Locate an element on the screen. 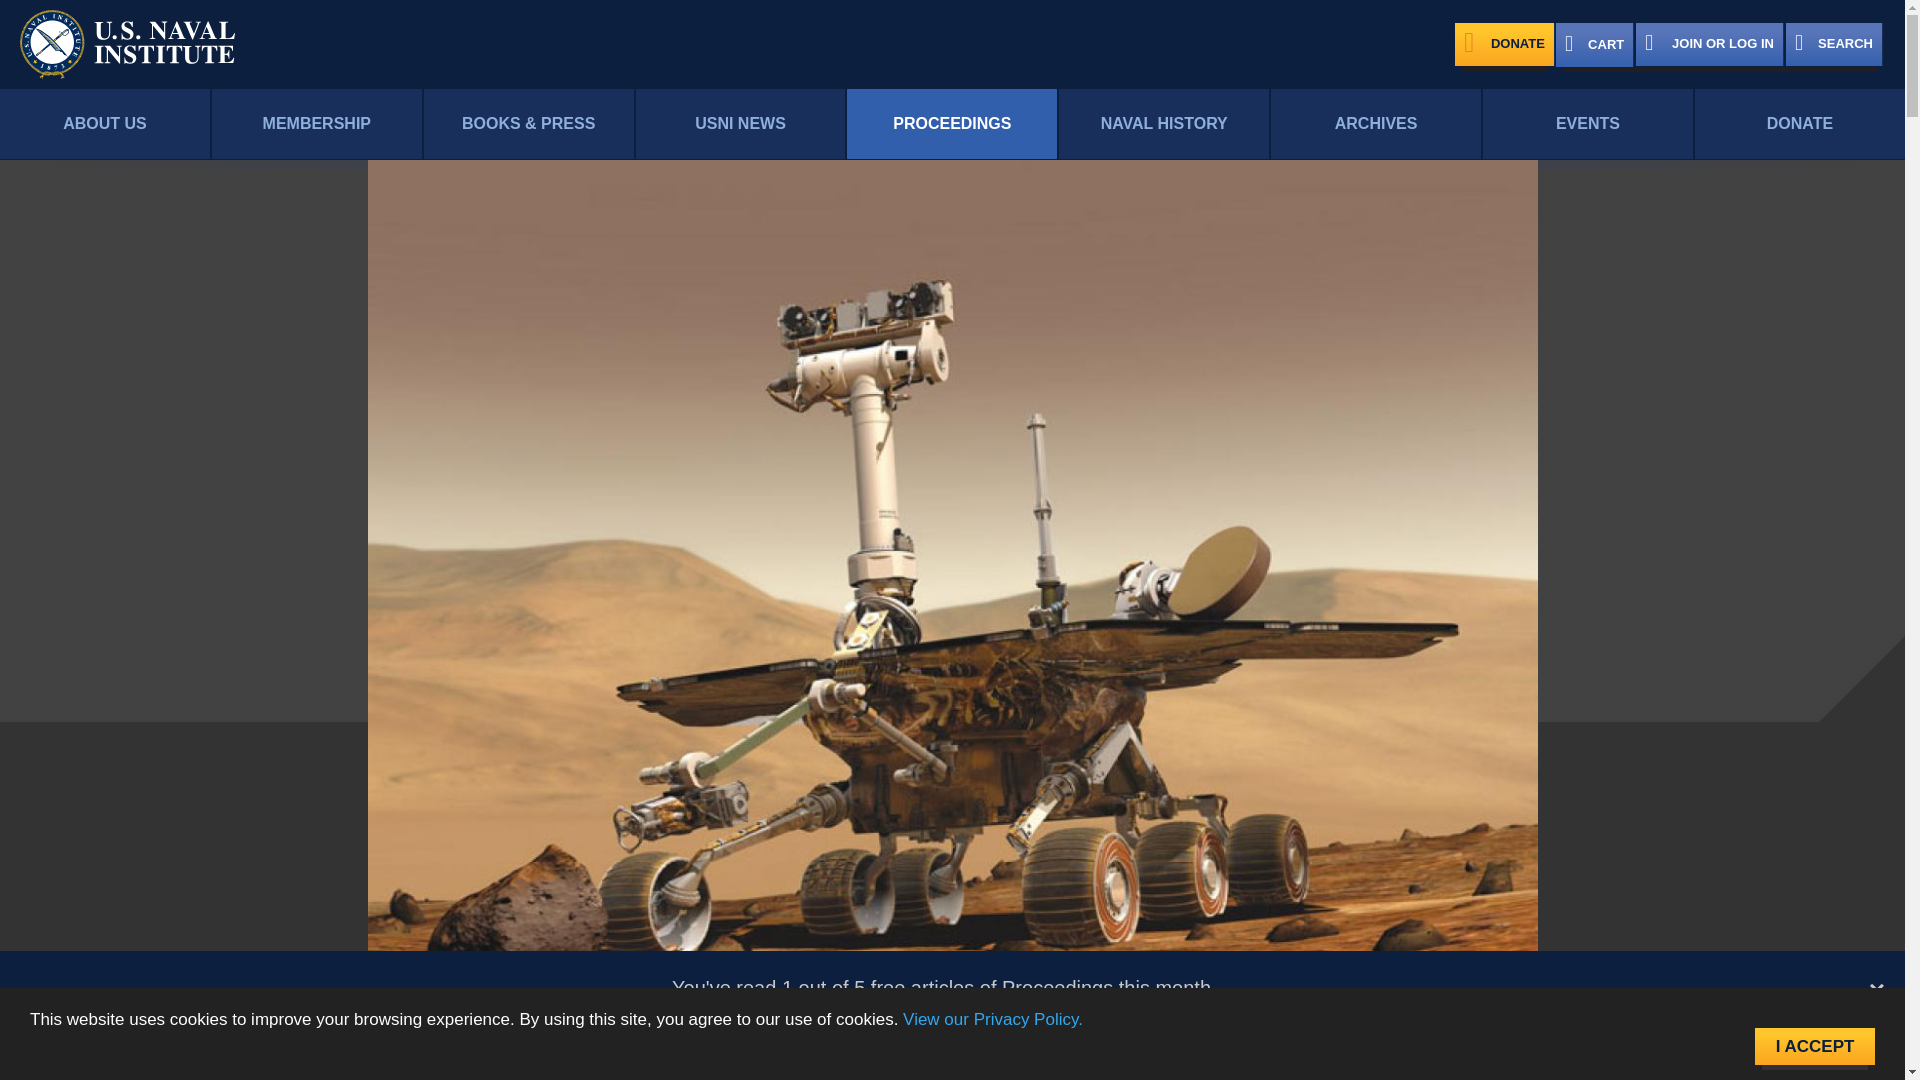 This screenshot has width=1920, height=1080. CART is located at coordinates (1594, 44).